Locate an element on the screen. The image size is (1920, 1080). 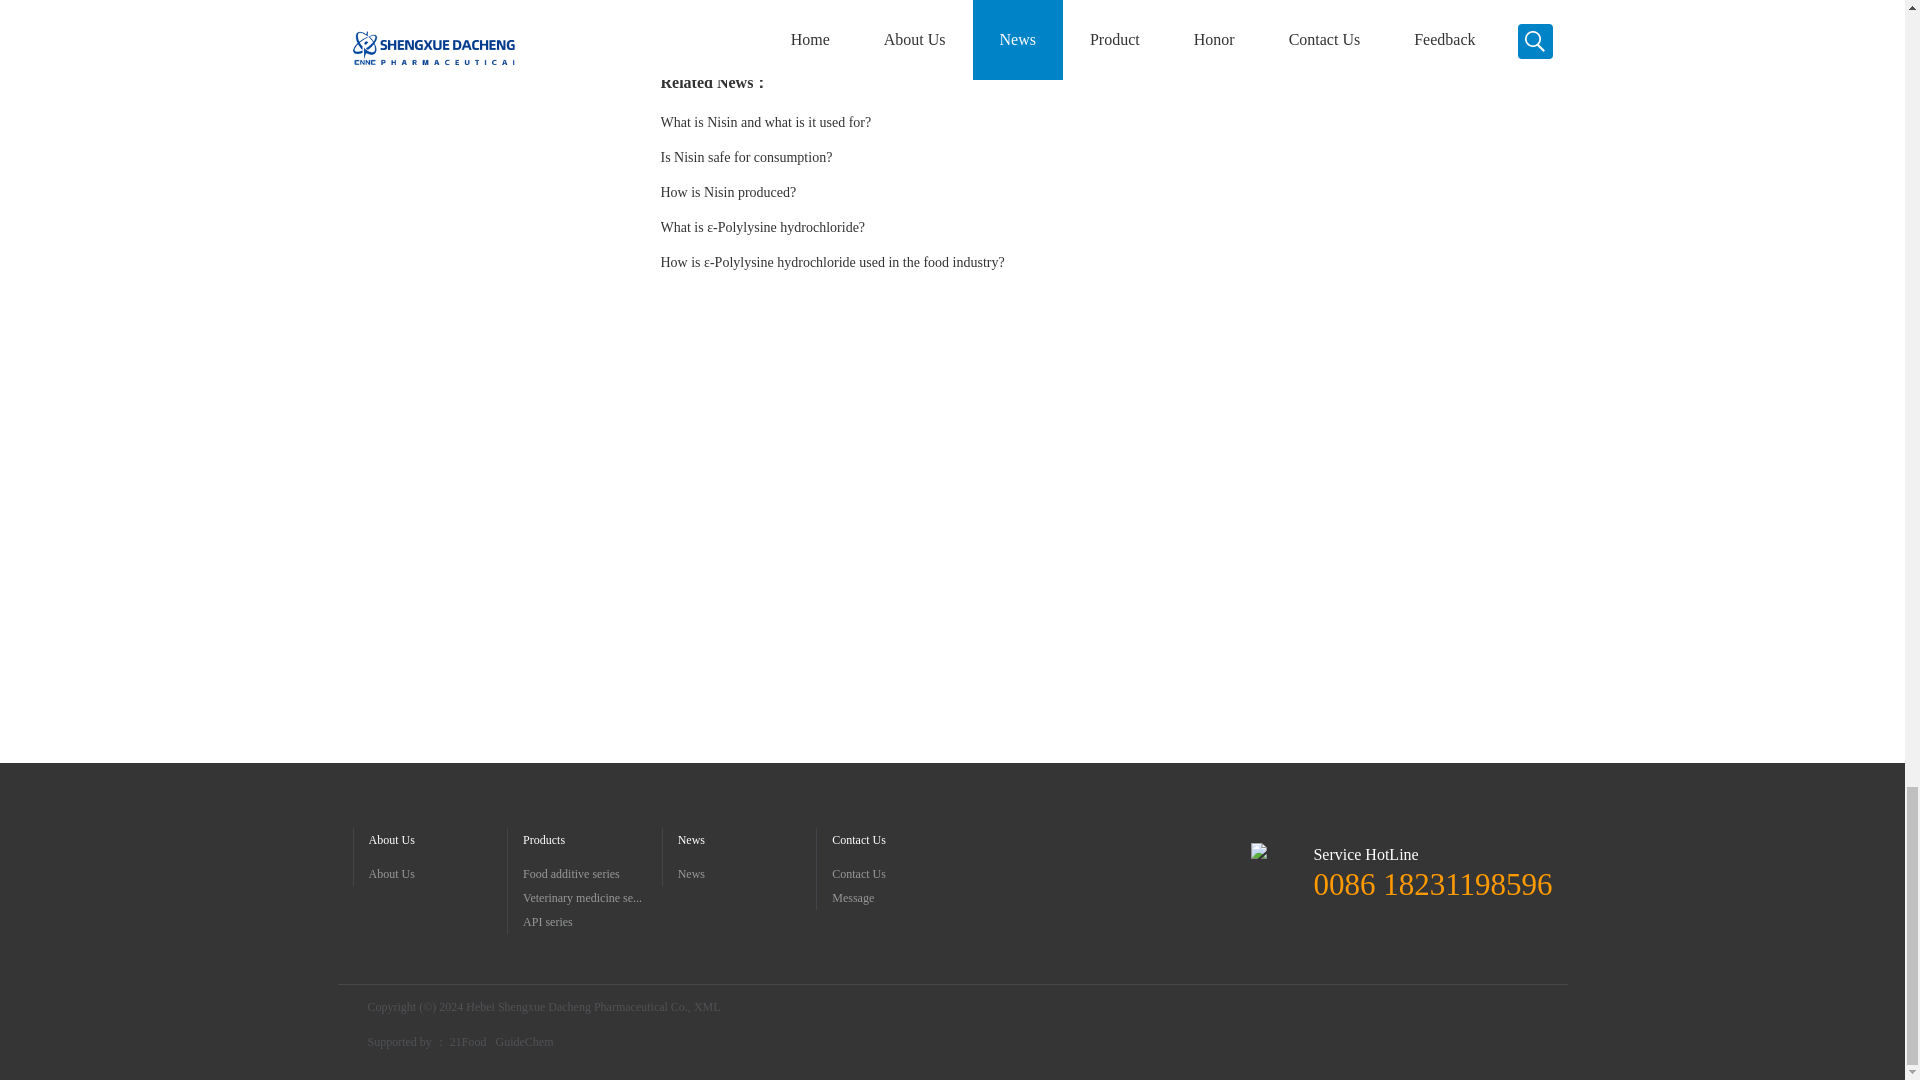
Is Nisin safe for consumption? is located at coordinates (746, 158).